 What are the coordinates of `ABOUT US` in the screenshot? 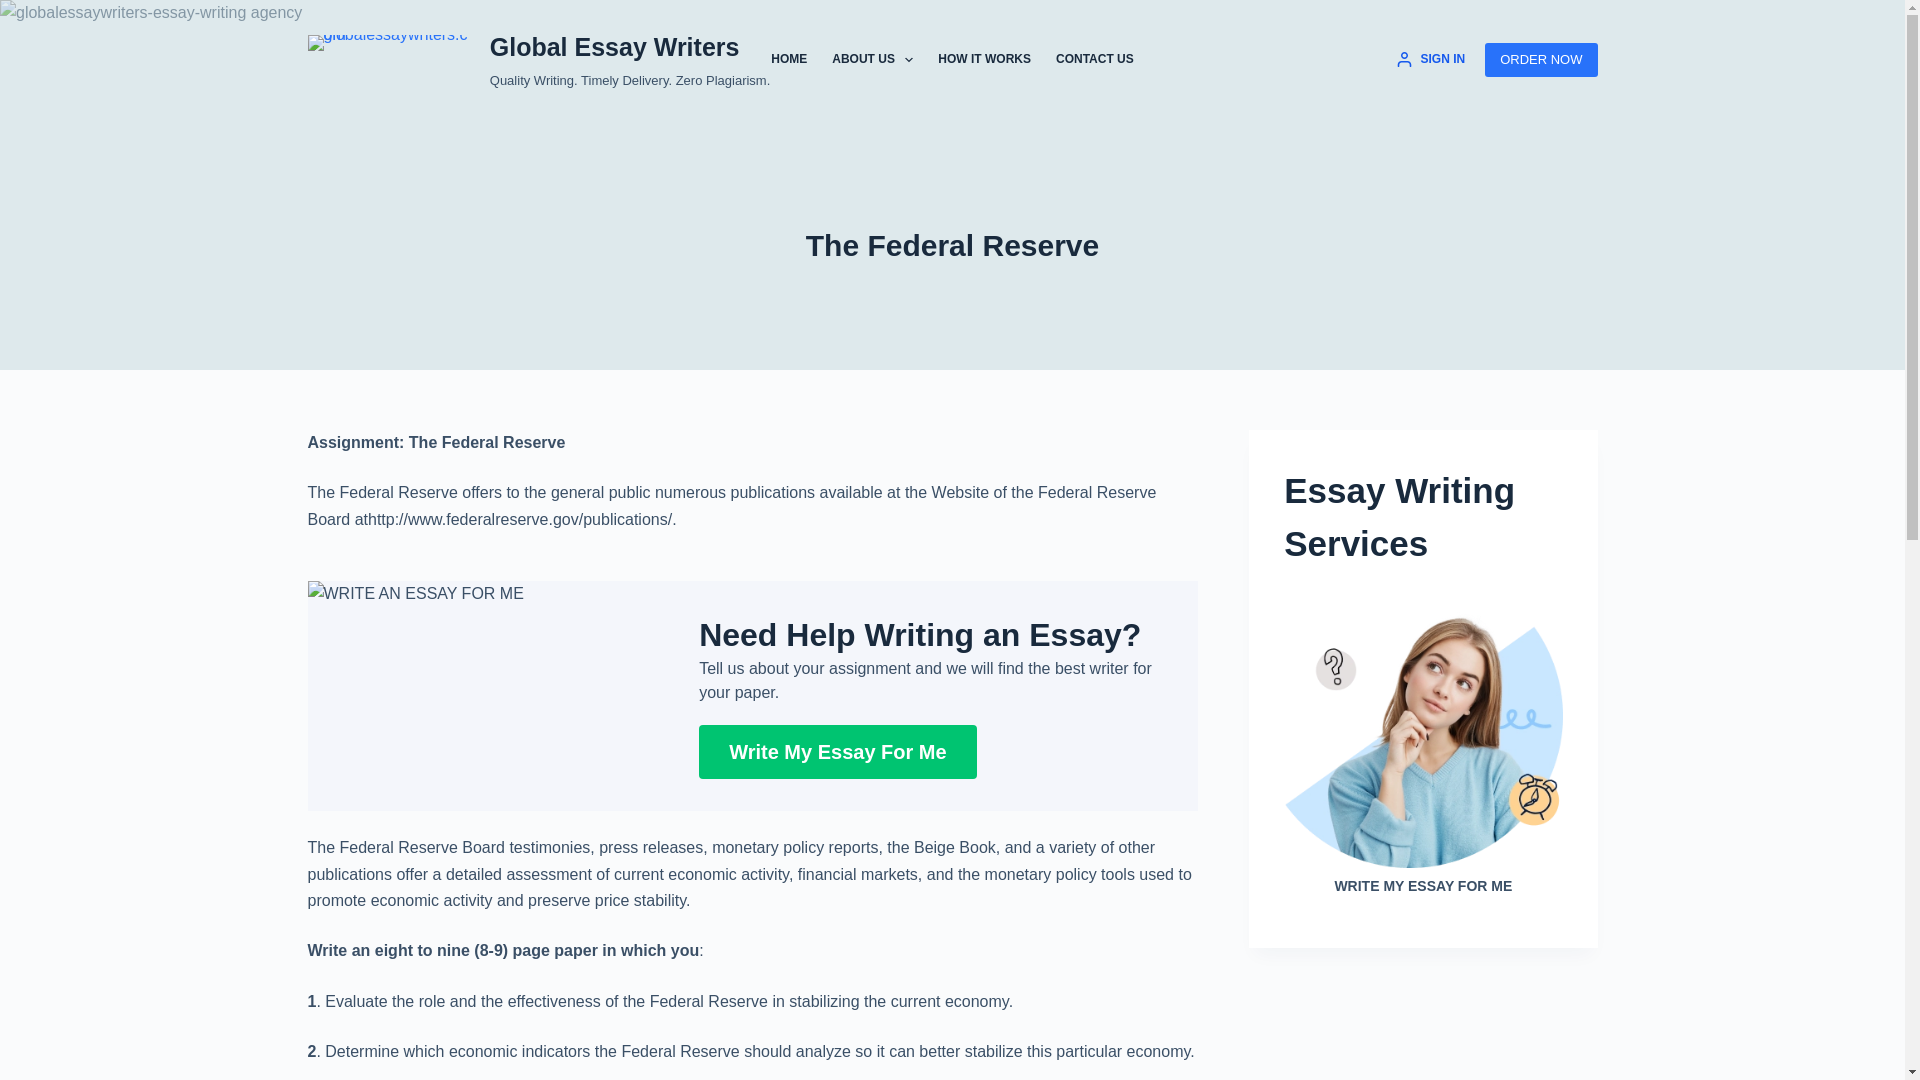 It's located at (872, 60).